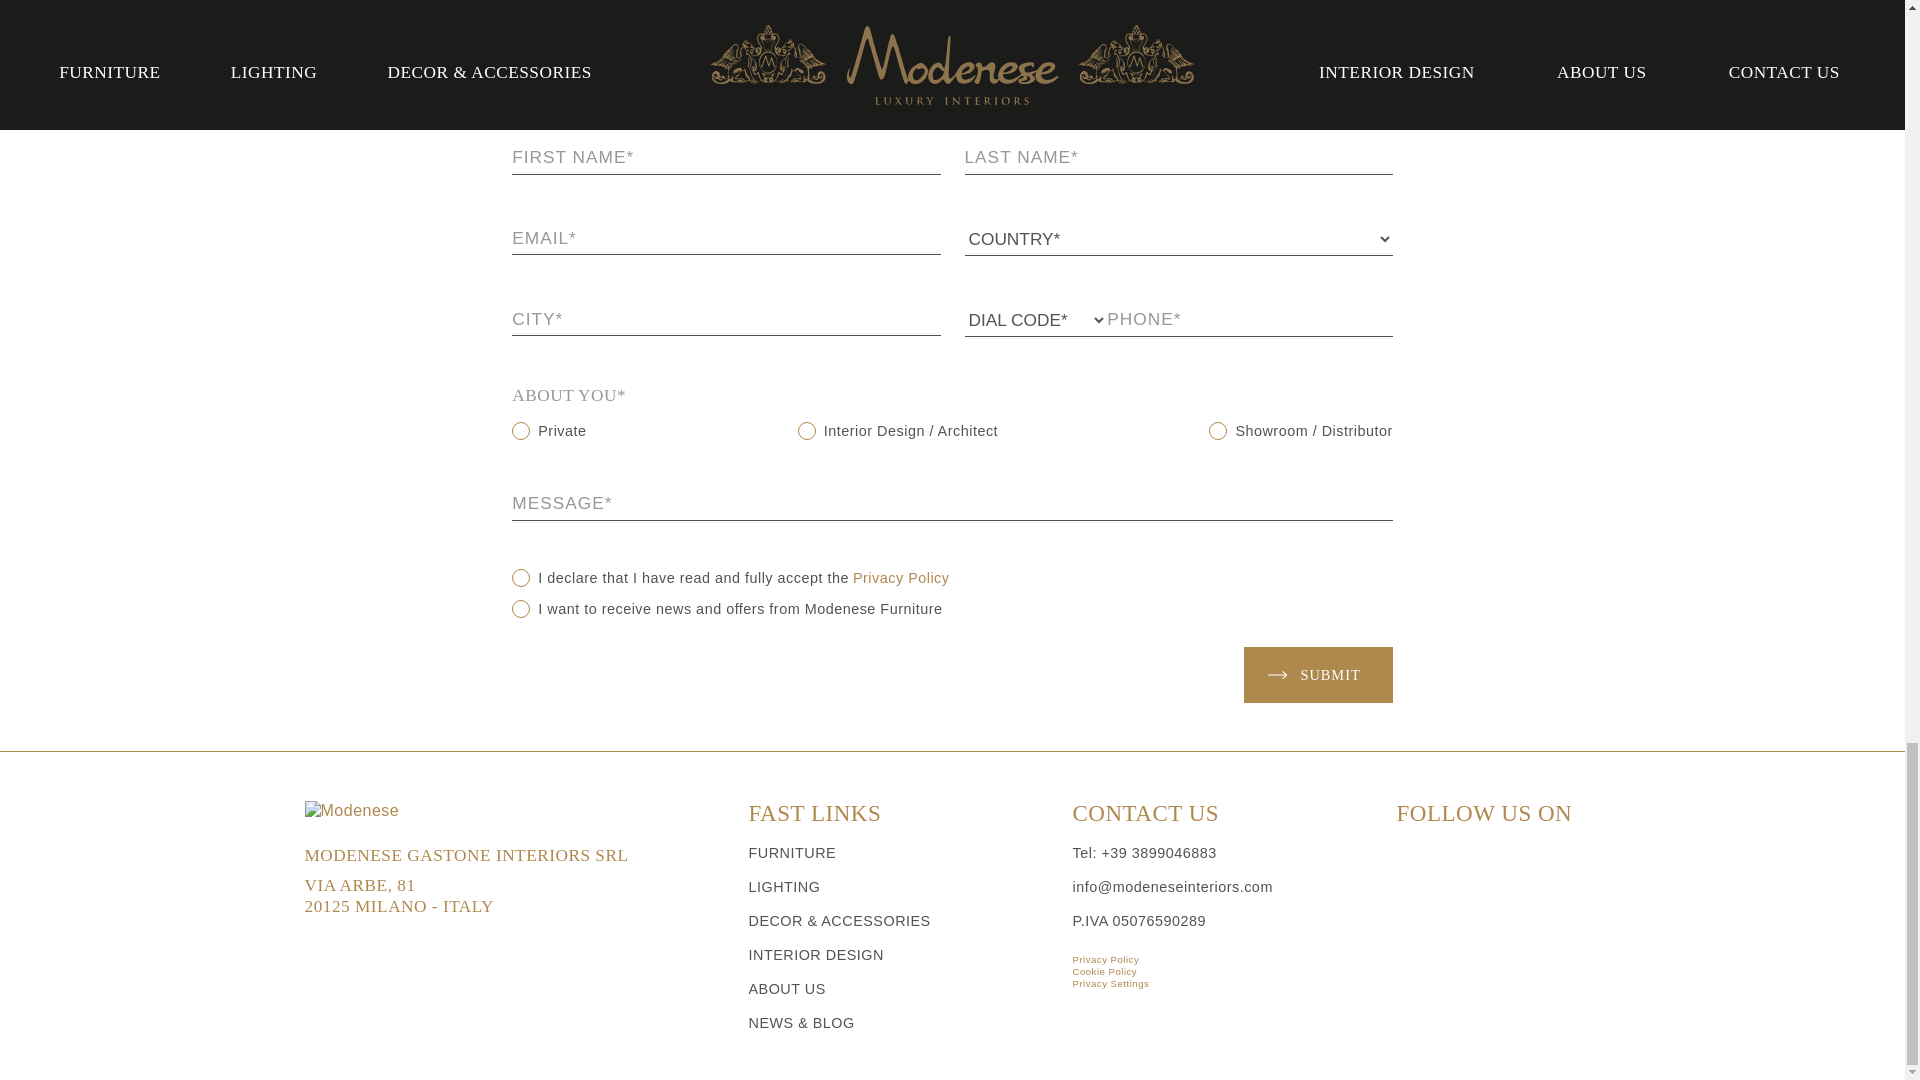 The width and height of the screenshot is (1920, 1080). Describe the element at coordinates (1222, 959) in the screenshot. I see `Privacy Policy ` at that location.